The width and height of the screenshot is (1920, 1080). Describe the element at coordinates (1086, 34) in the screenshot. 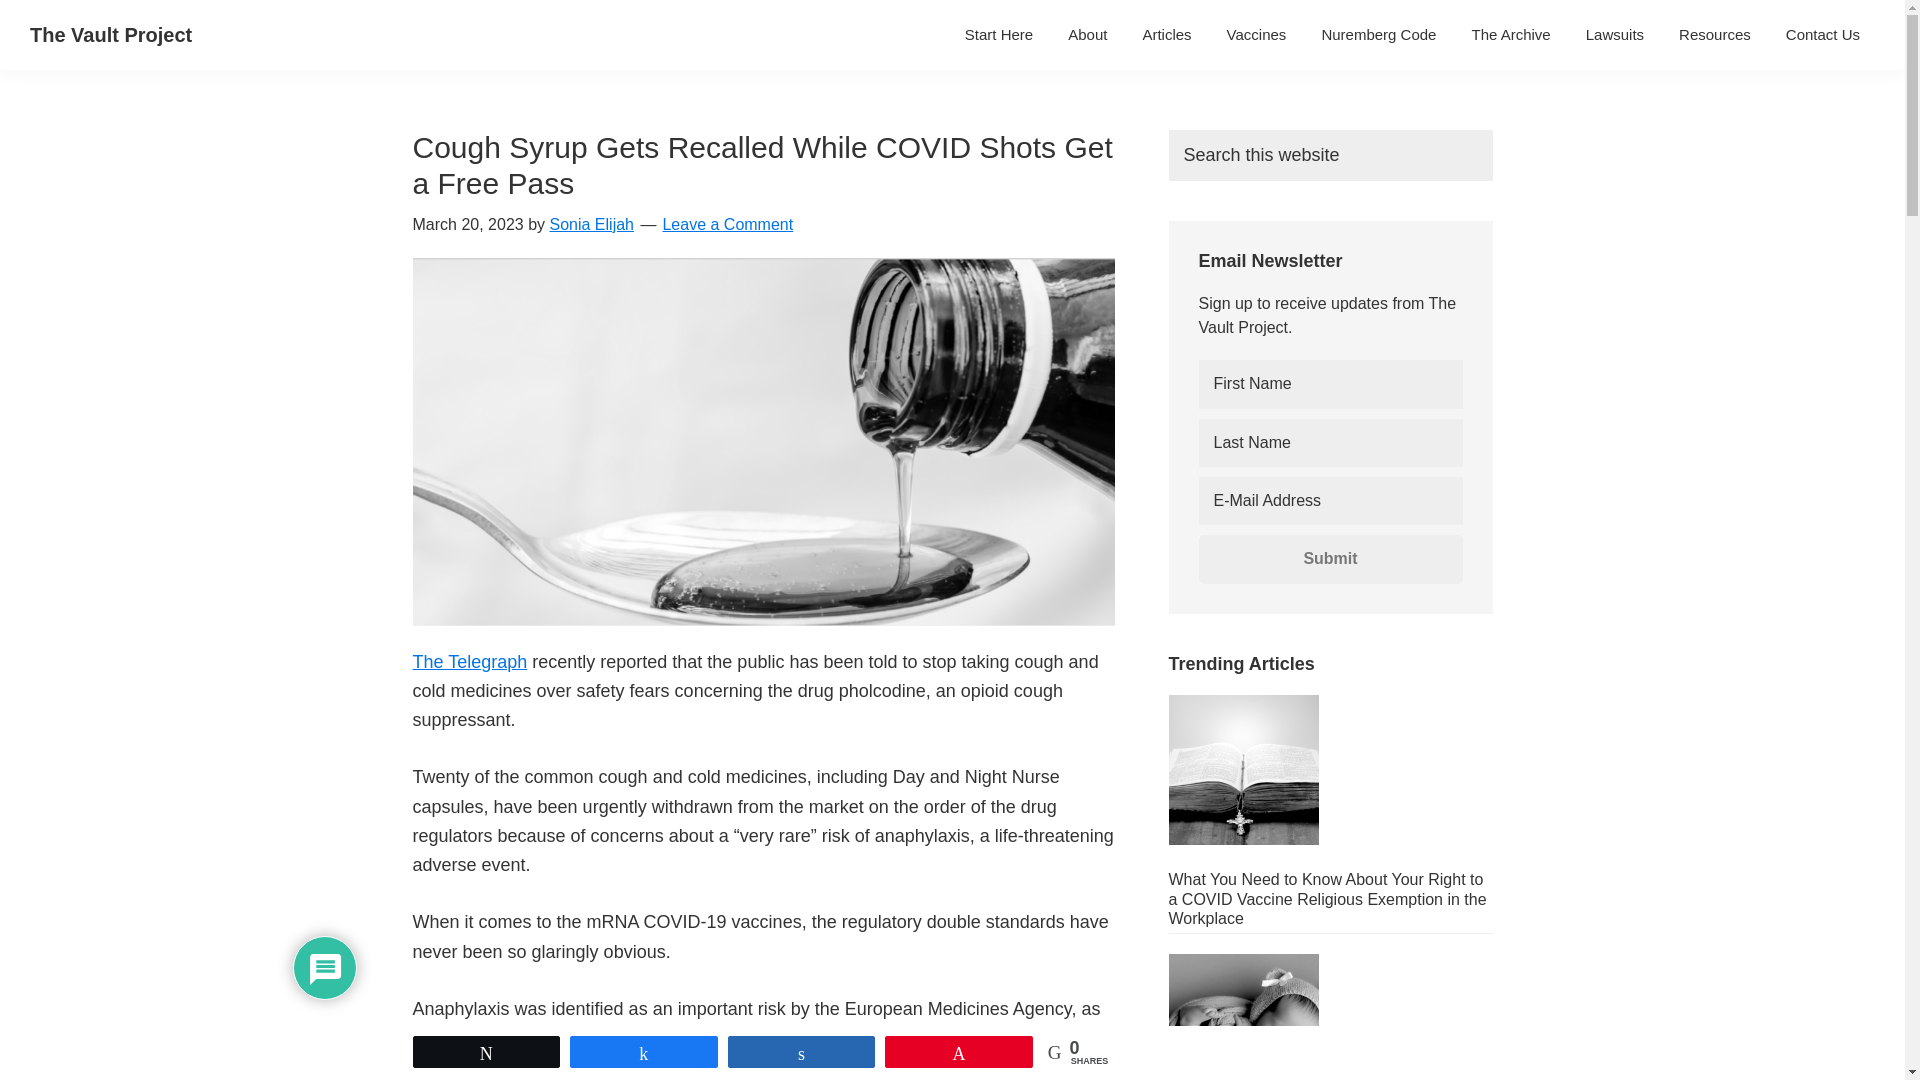

I see `About` at that location.